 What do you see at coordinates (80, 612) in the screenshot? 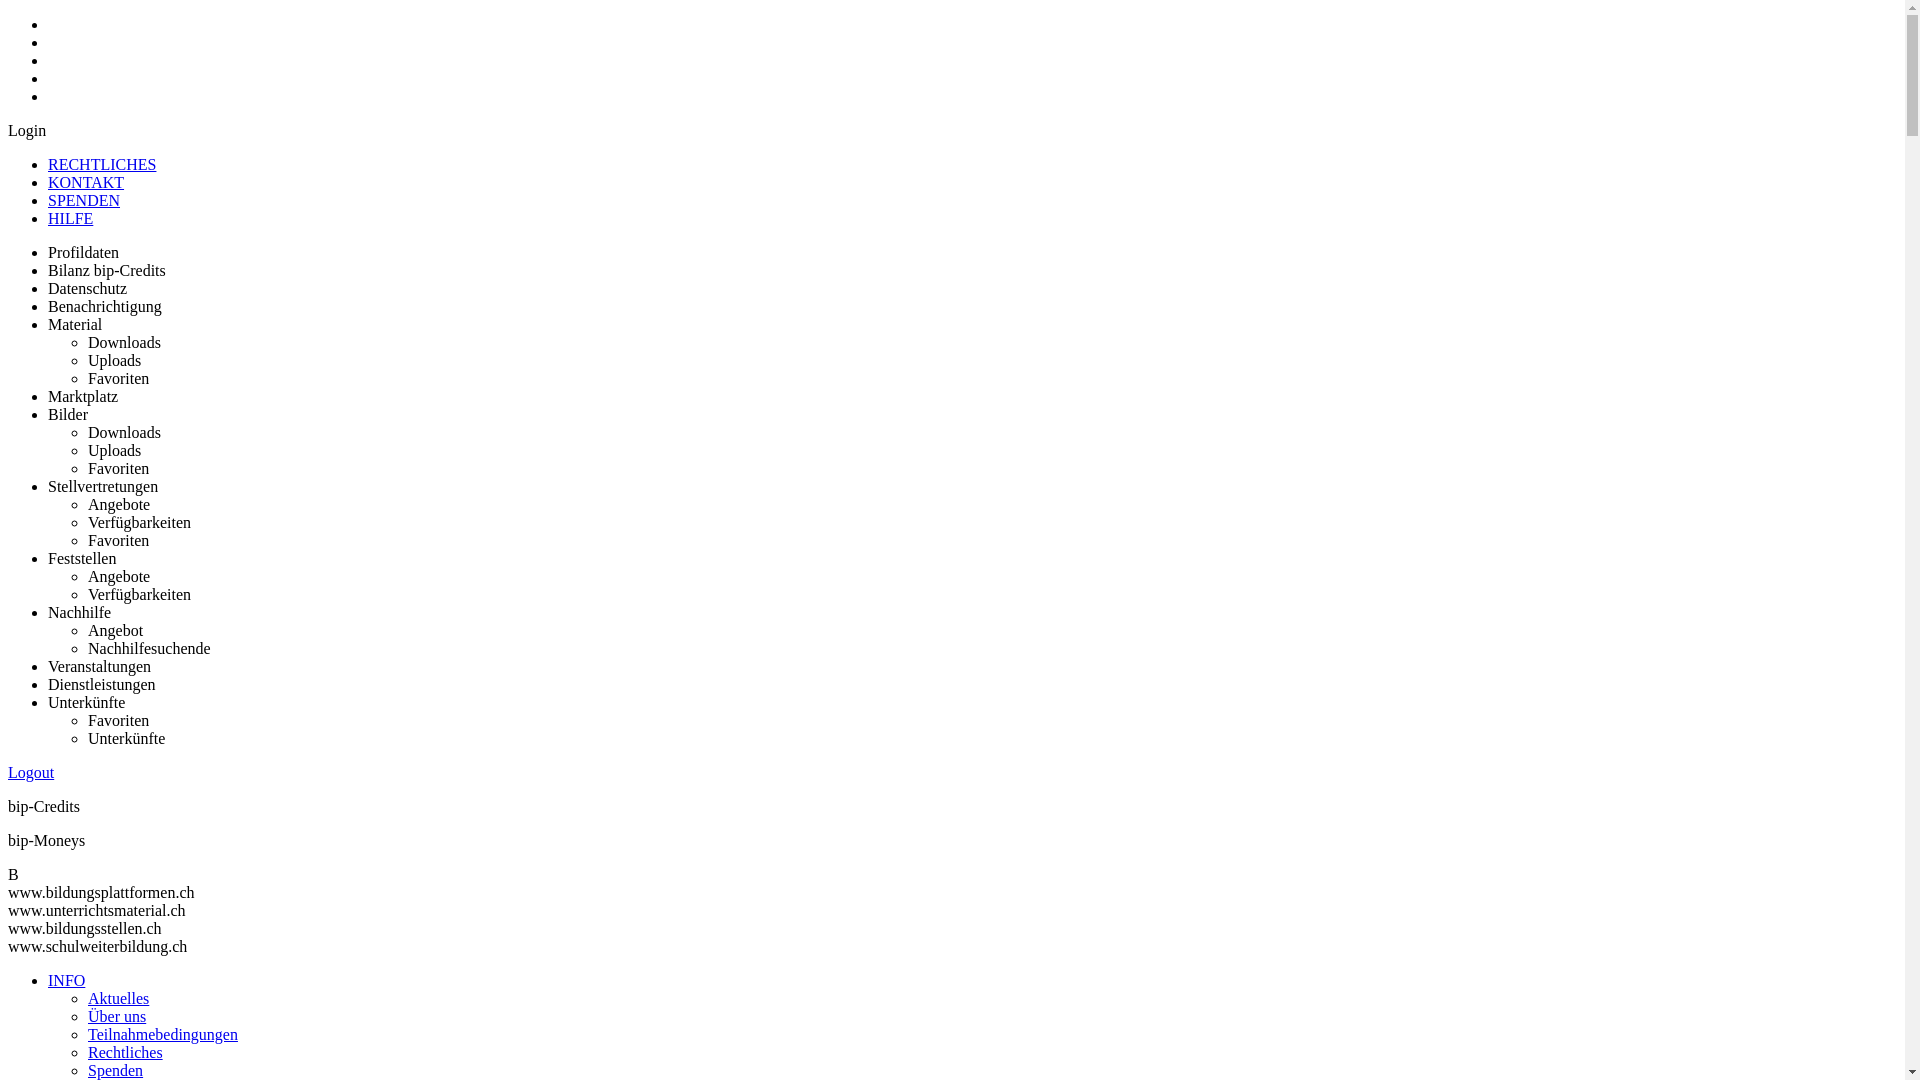
I see `Nachhilfe` at bounding box center [80, 612].